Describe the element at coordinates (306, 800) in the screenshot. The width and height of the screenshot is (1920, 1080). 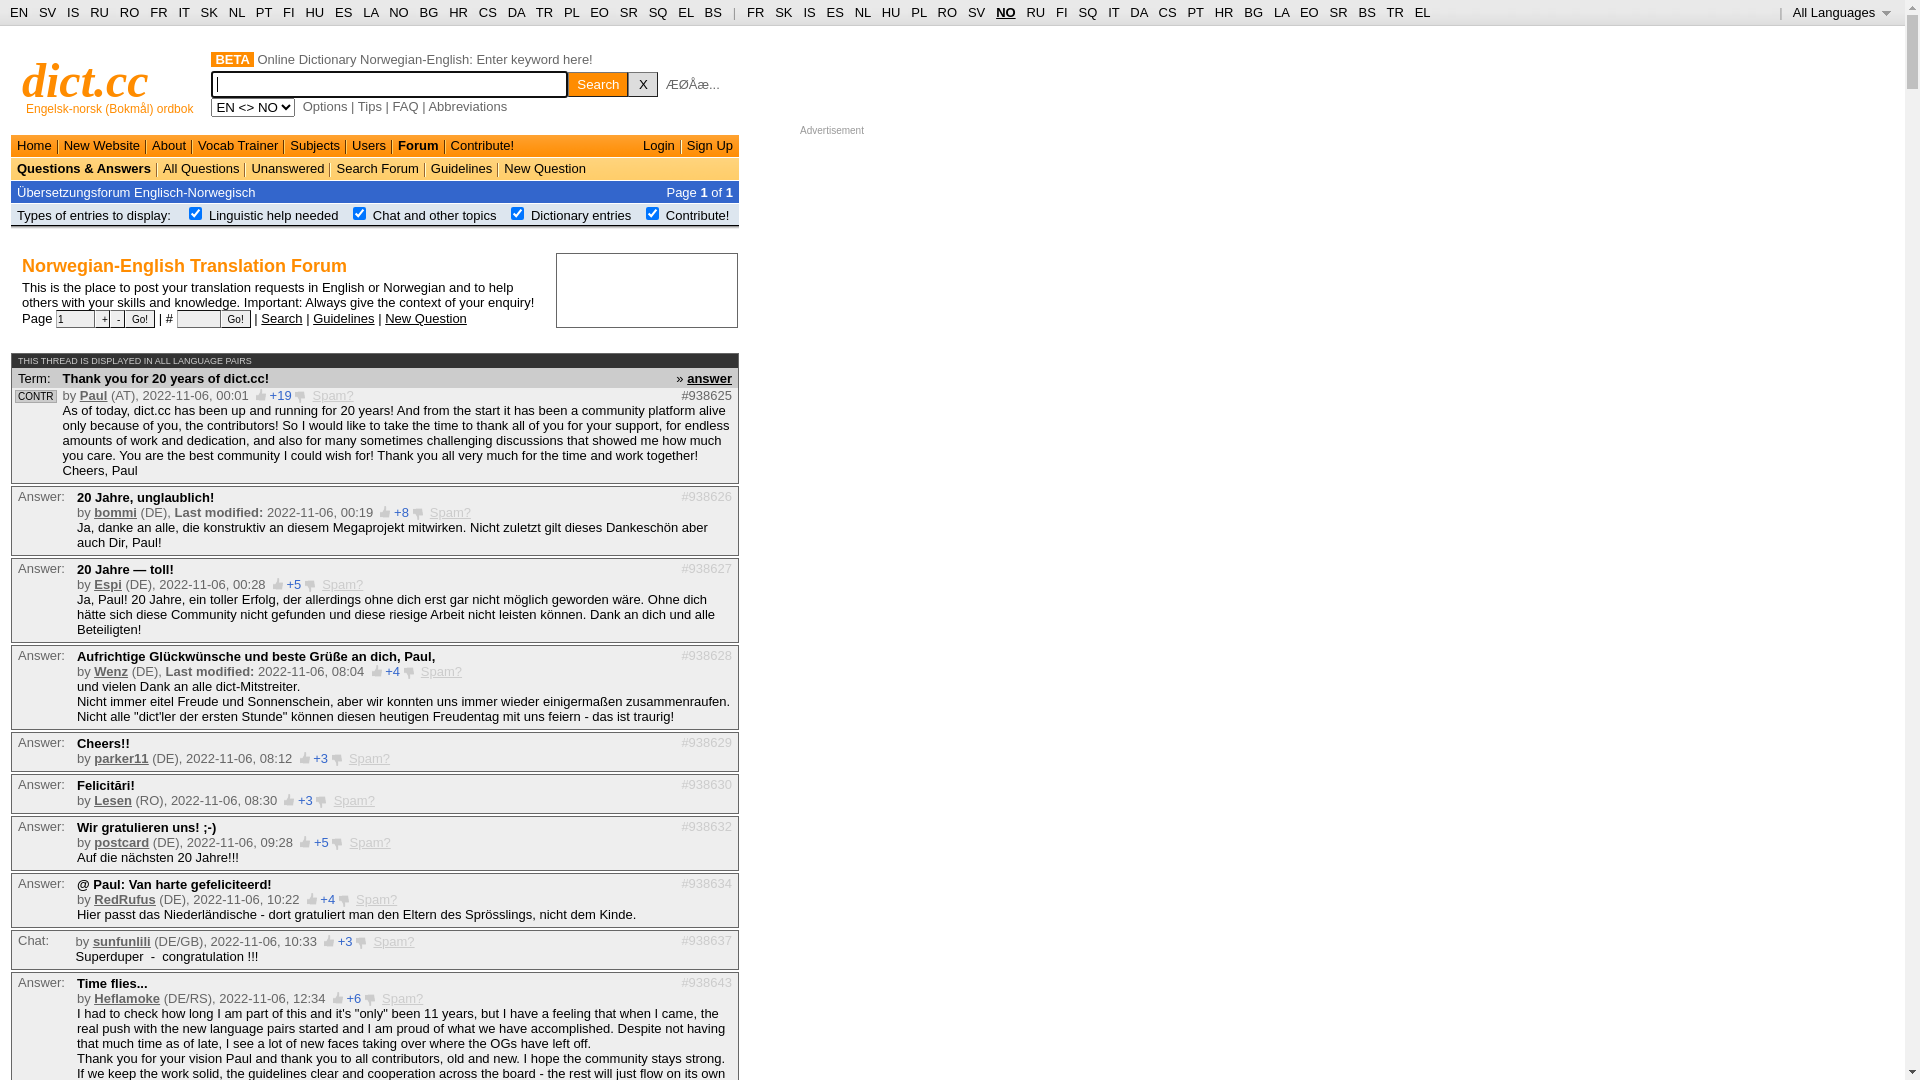
I see `+3` at that location.